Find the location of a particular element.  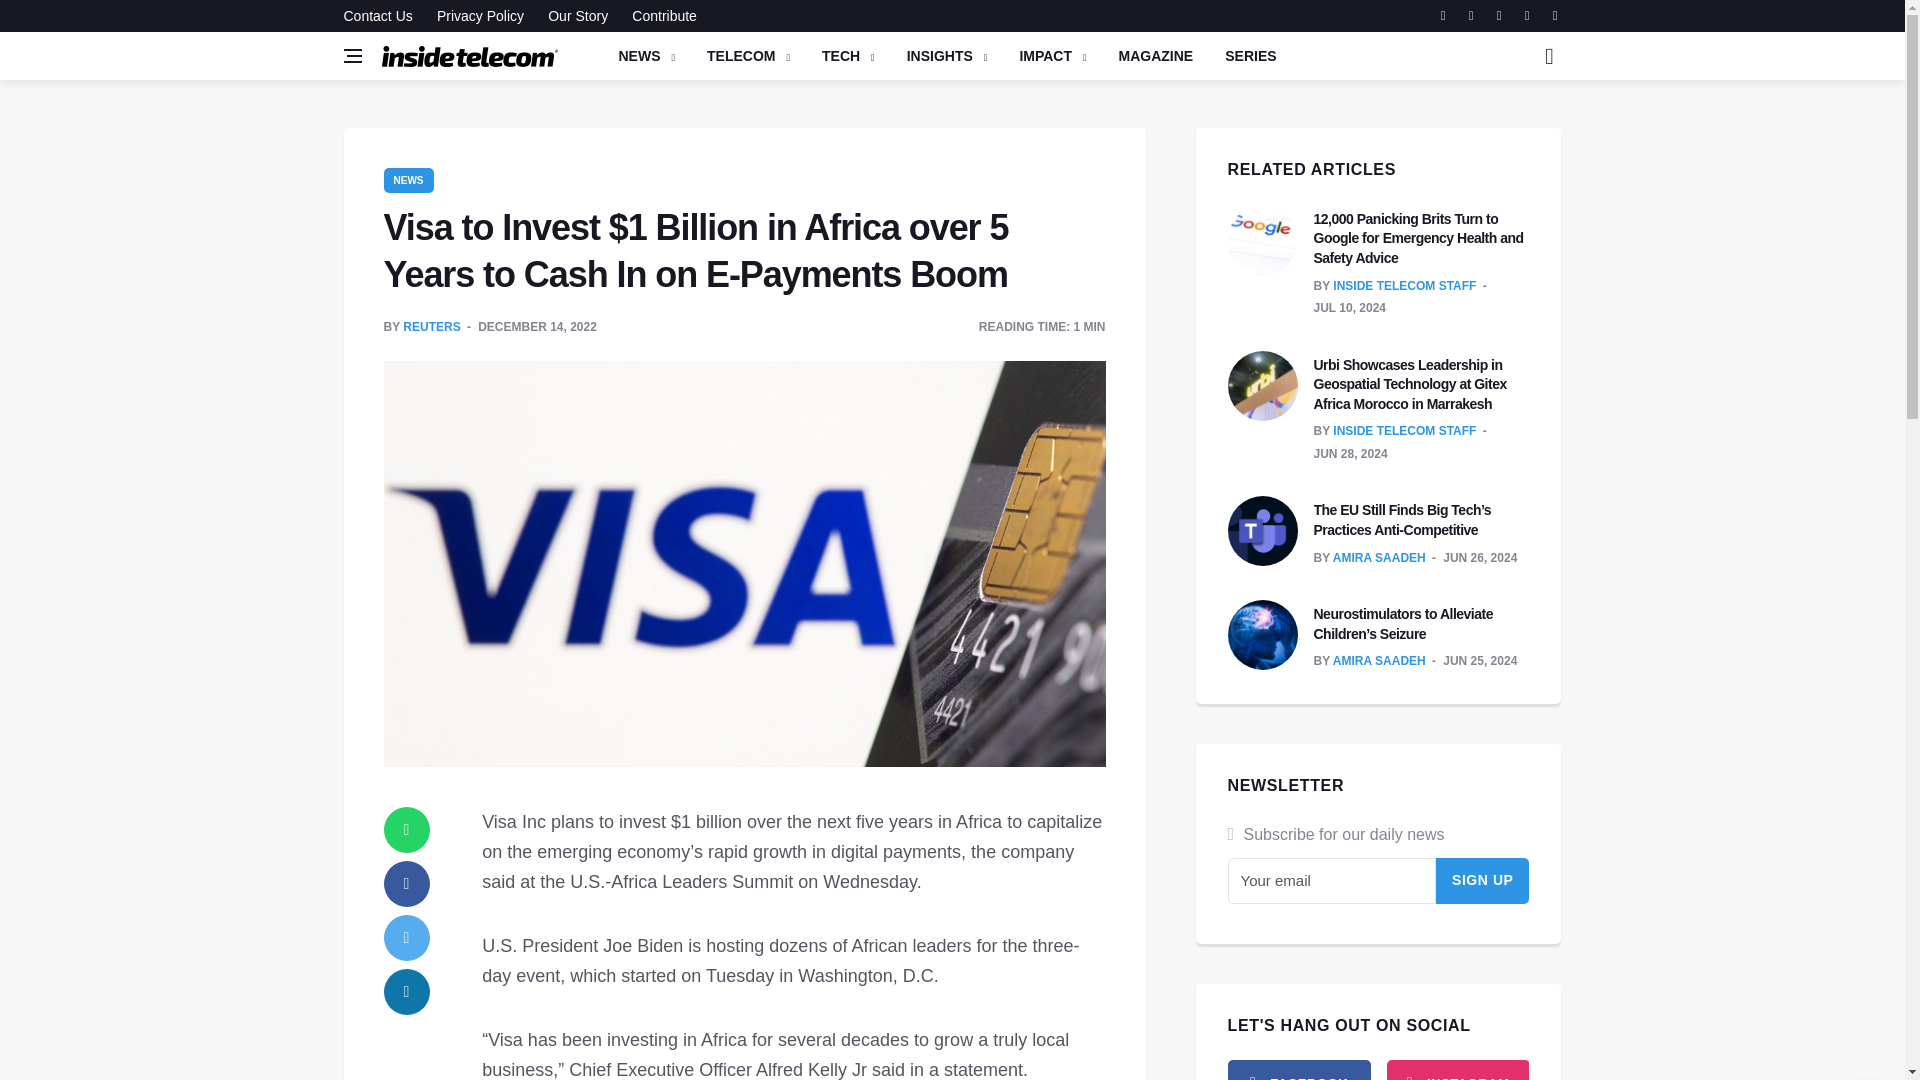

Contribute is located at coordinates (659, 16).